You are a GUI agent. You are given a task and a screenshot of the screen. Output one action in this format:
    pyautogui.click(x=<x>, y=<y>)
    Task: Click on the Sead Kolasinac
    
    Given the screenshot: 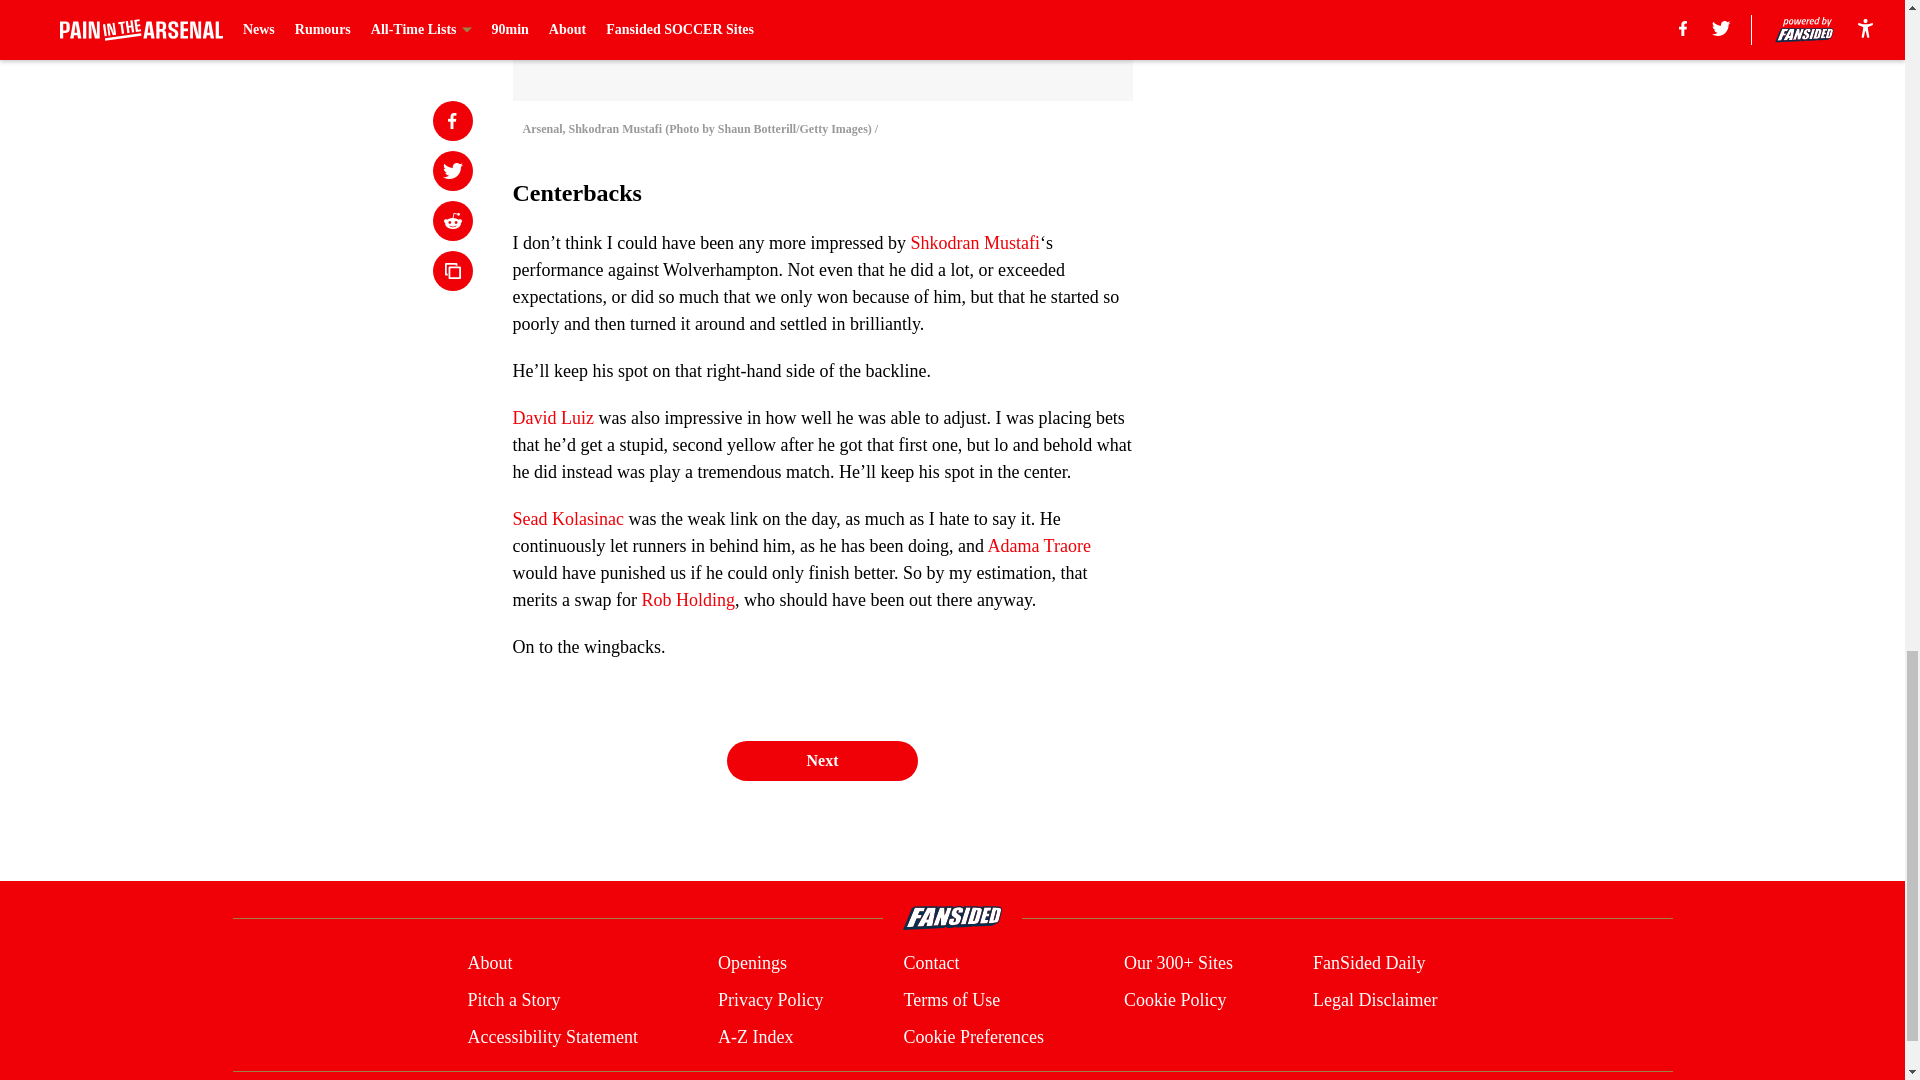 What is the action you would take?
    pyautogui.click(x=567, y=518)
    